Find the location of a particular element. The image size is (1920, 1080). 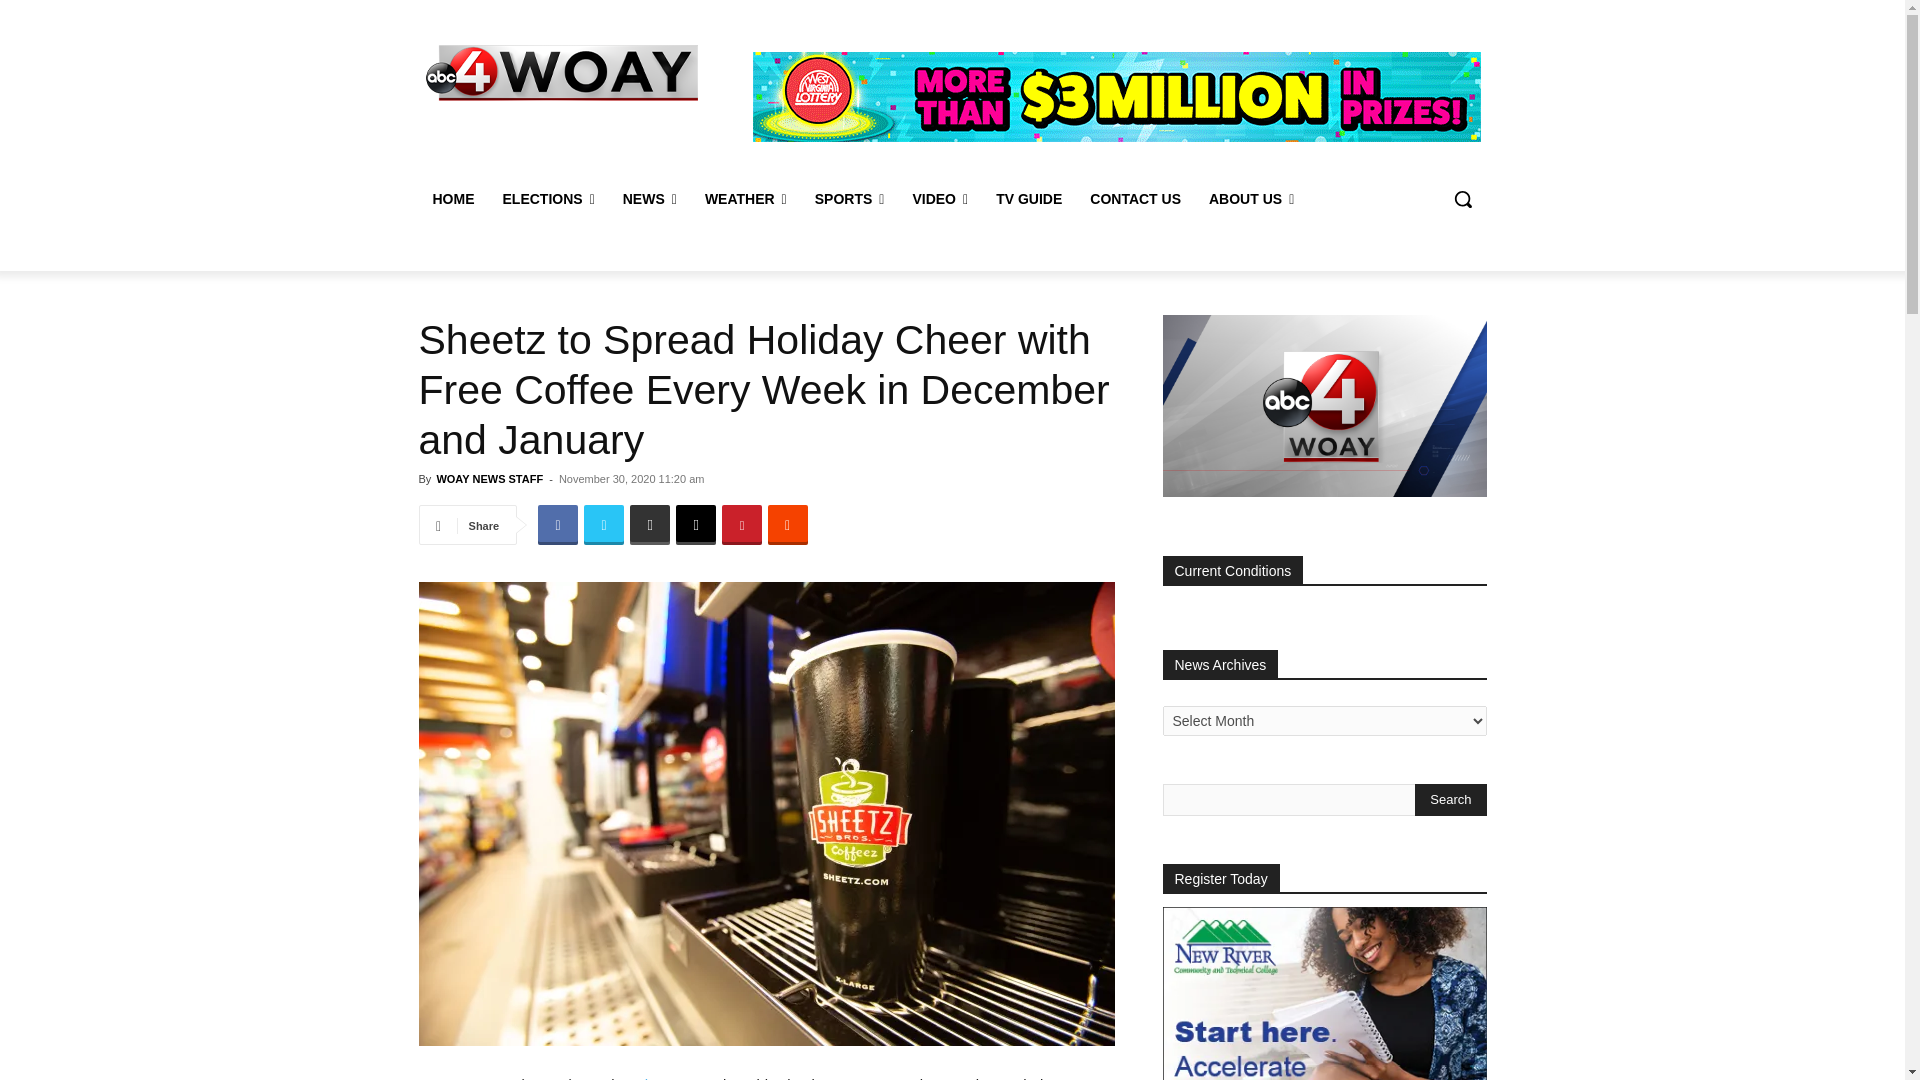

WOAY News is located at coordinates (561, 72).